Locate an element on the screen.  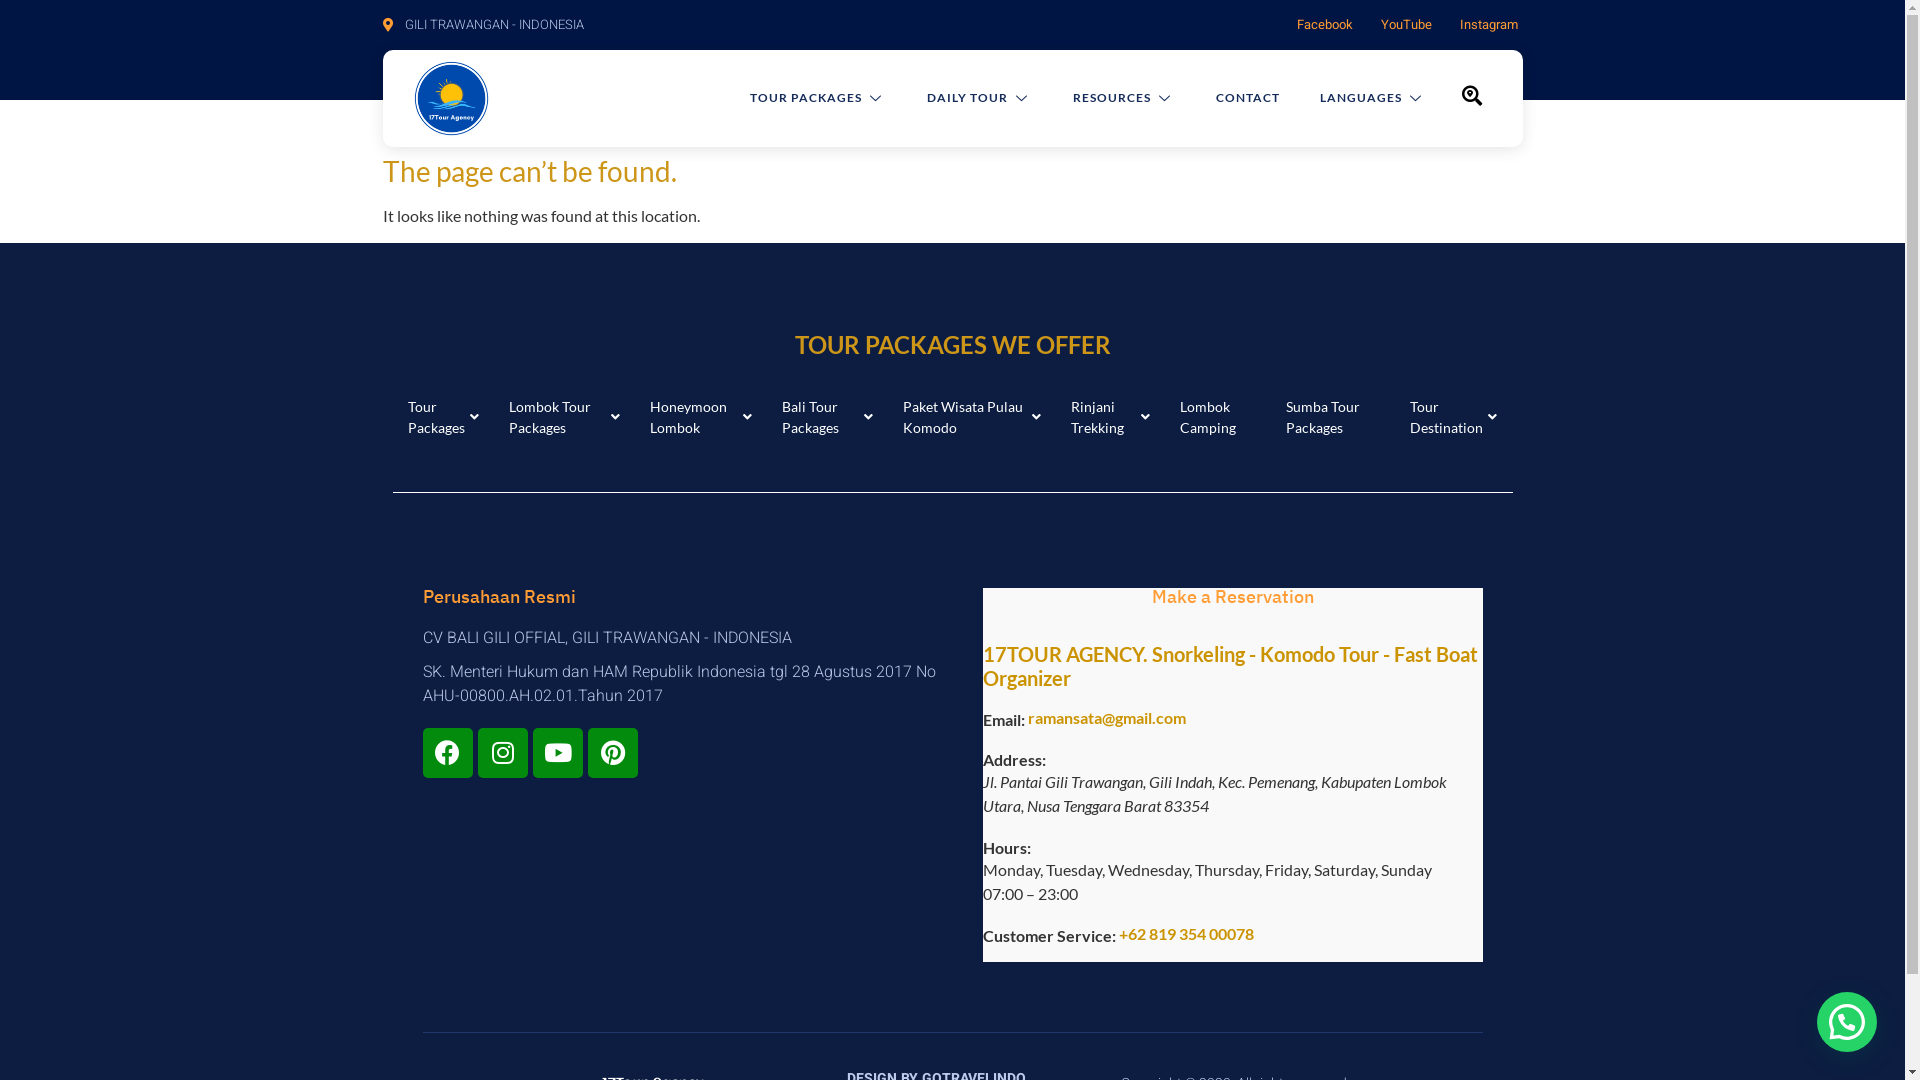
Tour Packages is located at coordinates (442, 417).